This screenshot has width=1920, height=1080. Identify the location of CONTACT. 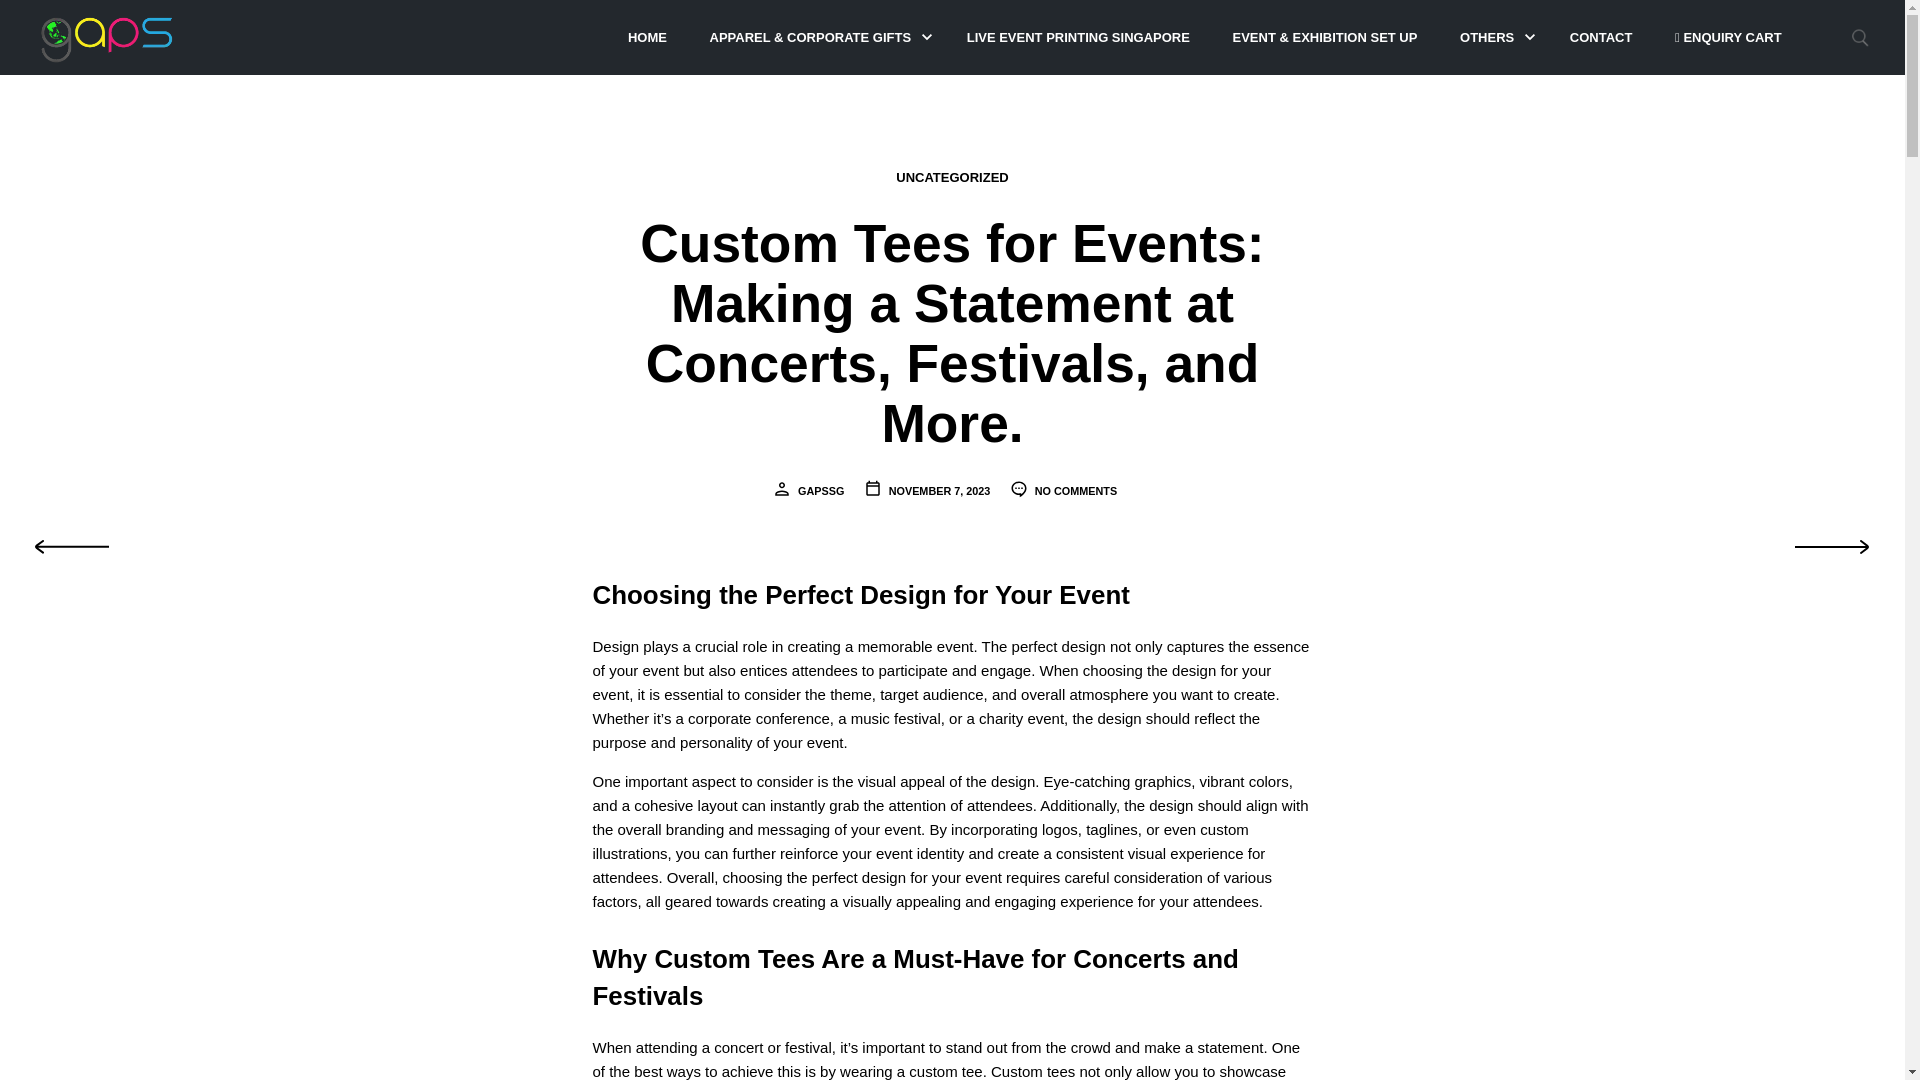
(1601, 38).